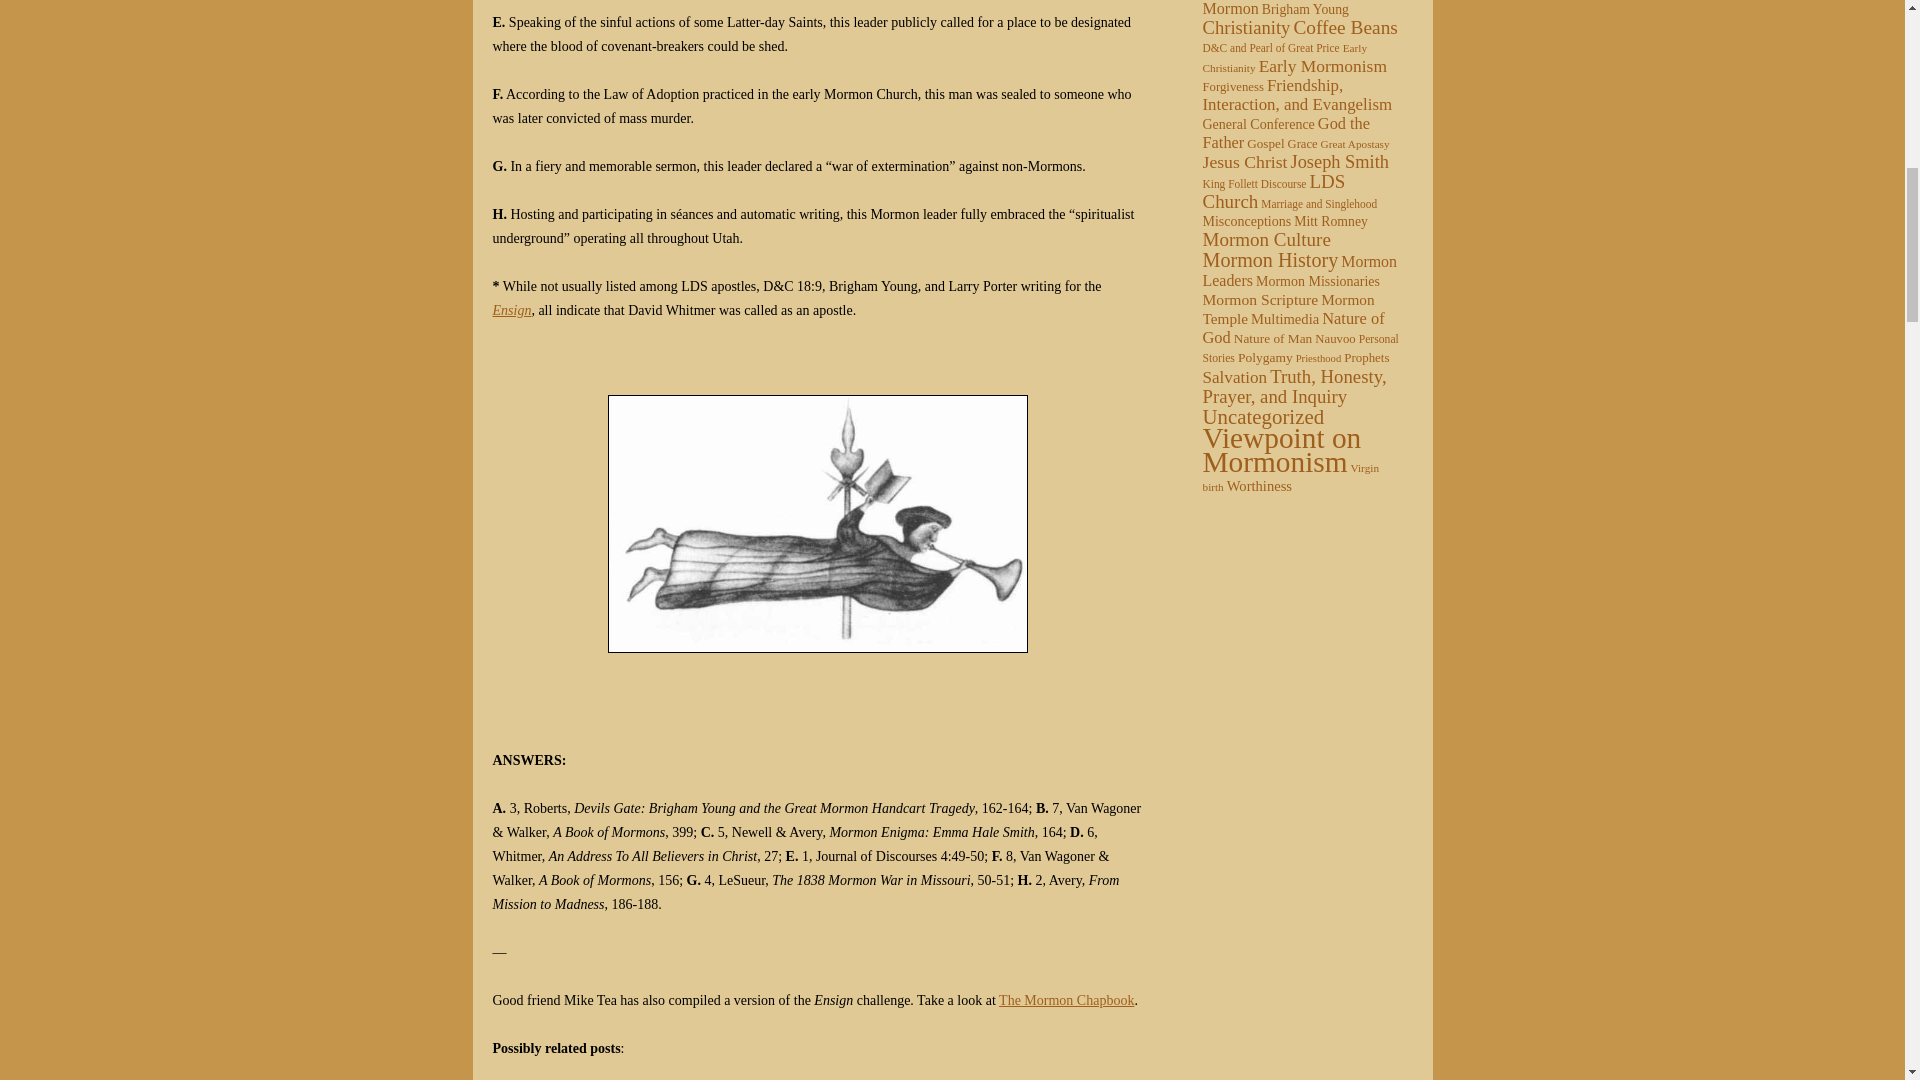 This screenshot has width=1920, height=1080. Describe the element at coordinates (511, 310) in the screenshot. I see `Ensign` at that location.